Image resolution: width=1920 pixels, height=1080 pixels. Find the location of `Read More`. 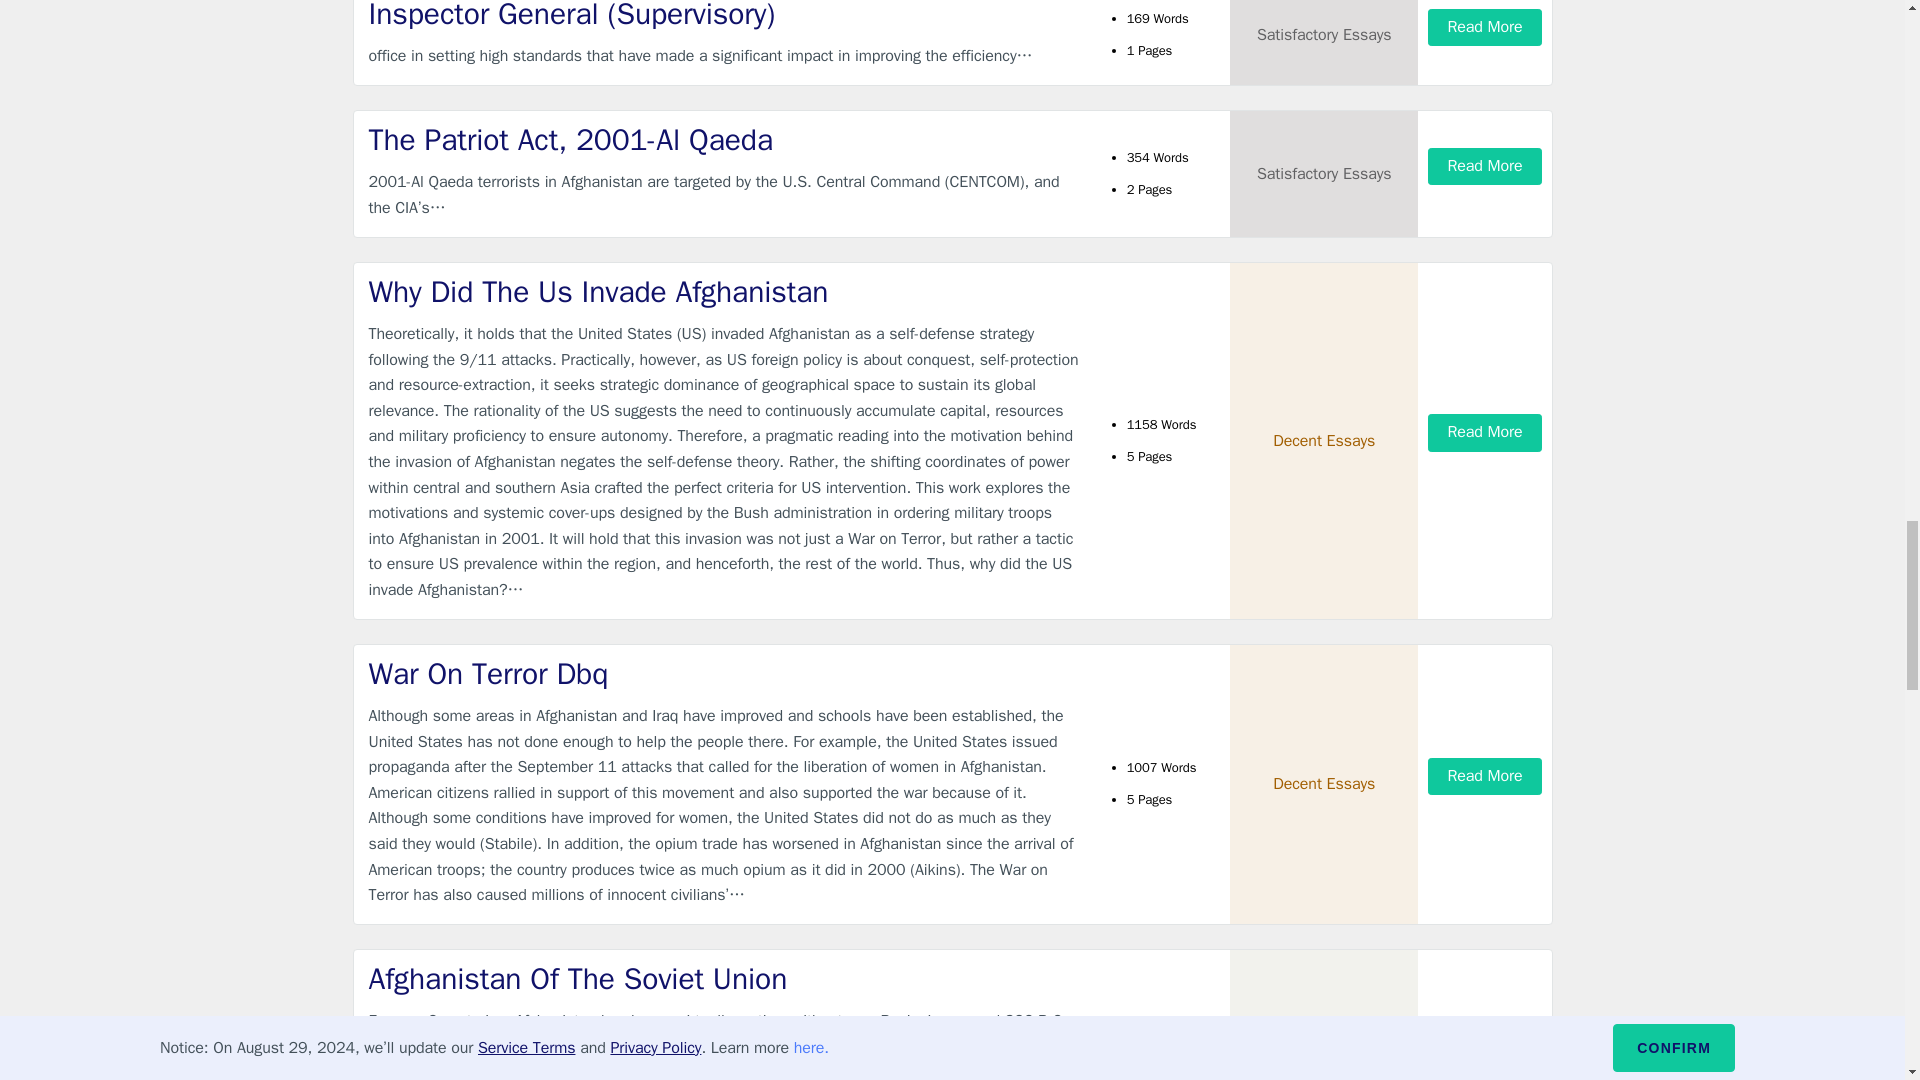

Read More is located at coordinates (1484, 166).